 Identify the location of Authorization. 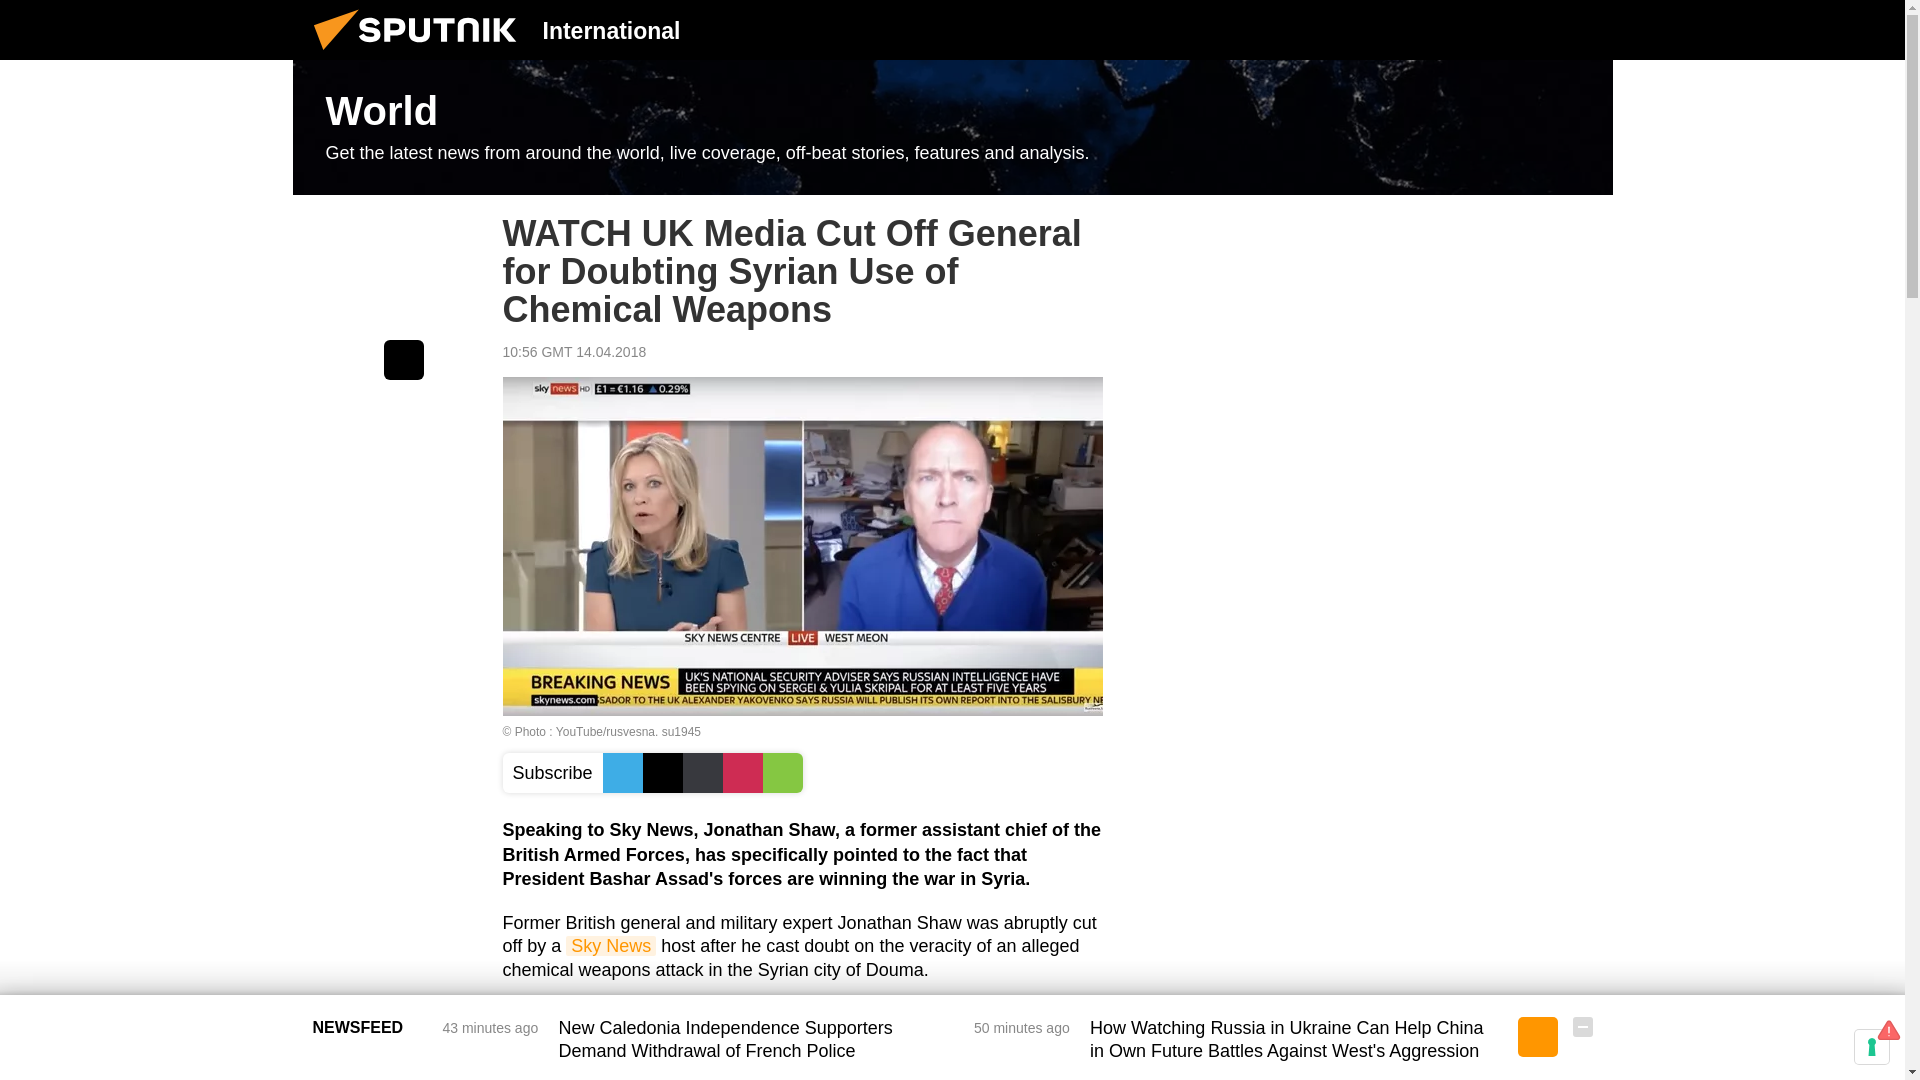
(1481, 29).